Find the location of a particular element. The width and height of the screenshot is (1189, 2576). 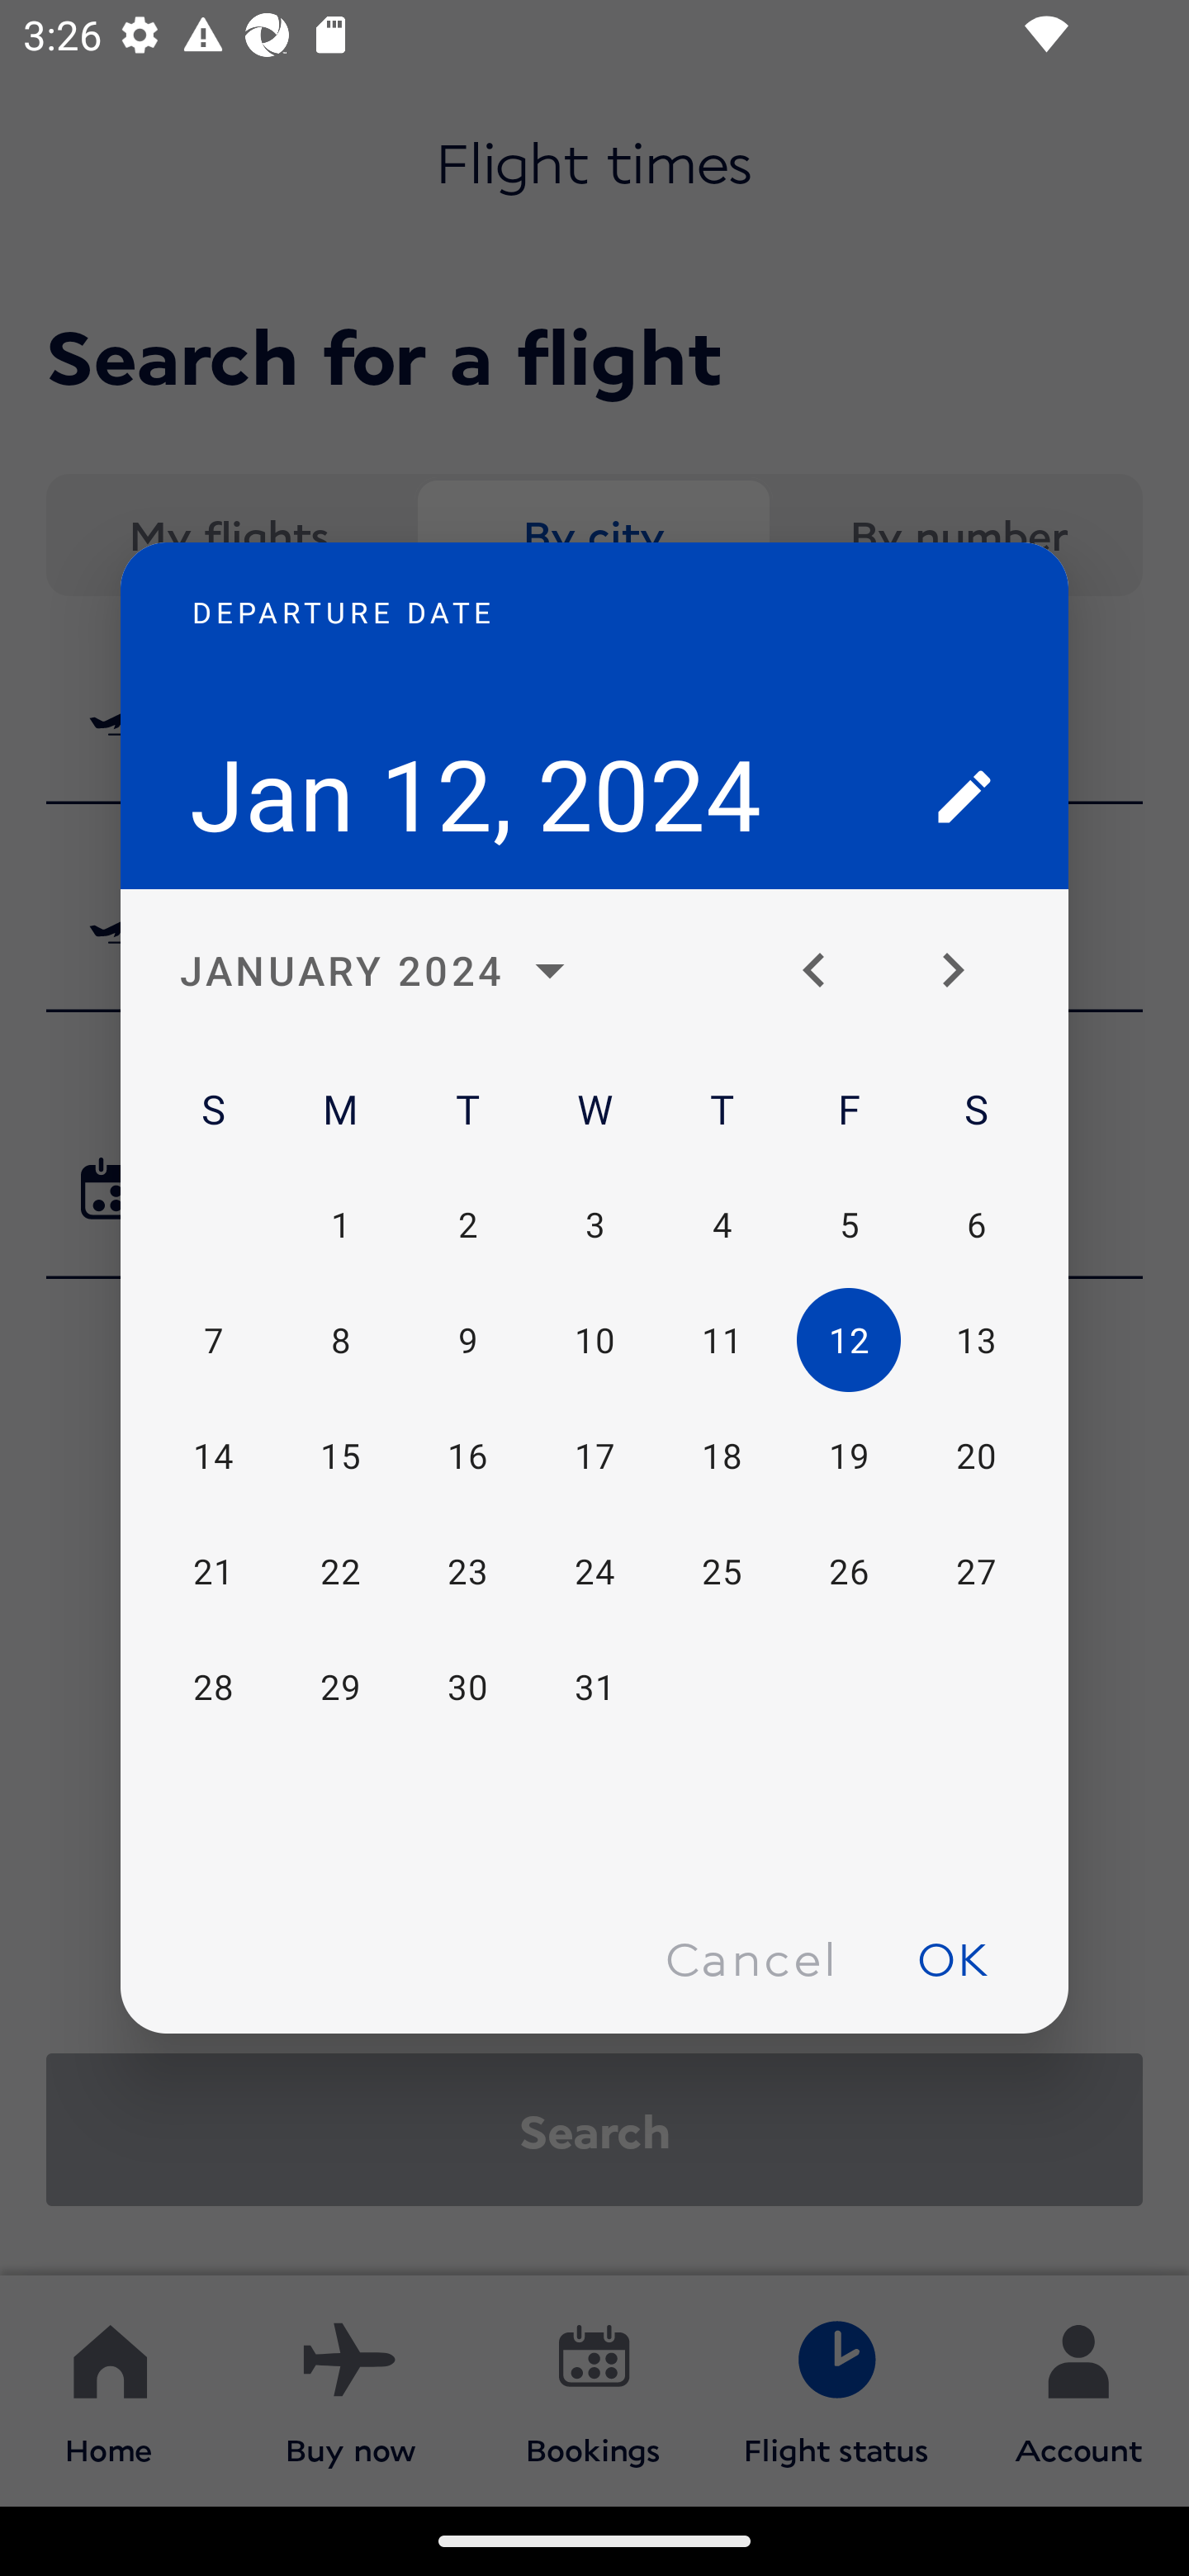

OK null, OK is located at coordinates (953, 1957).